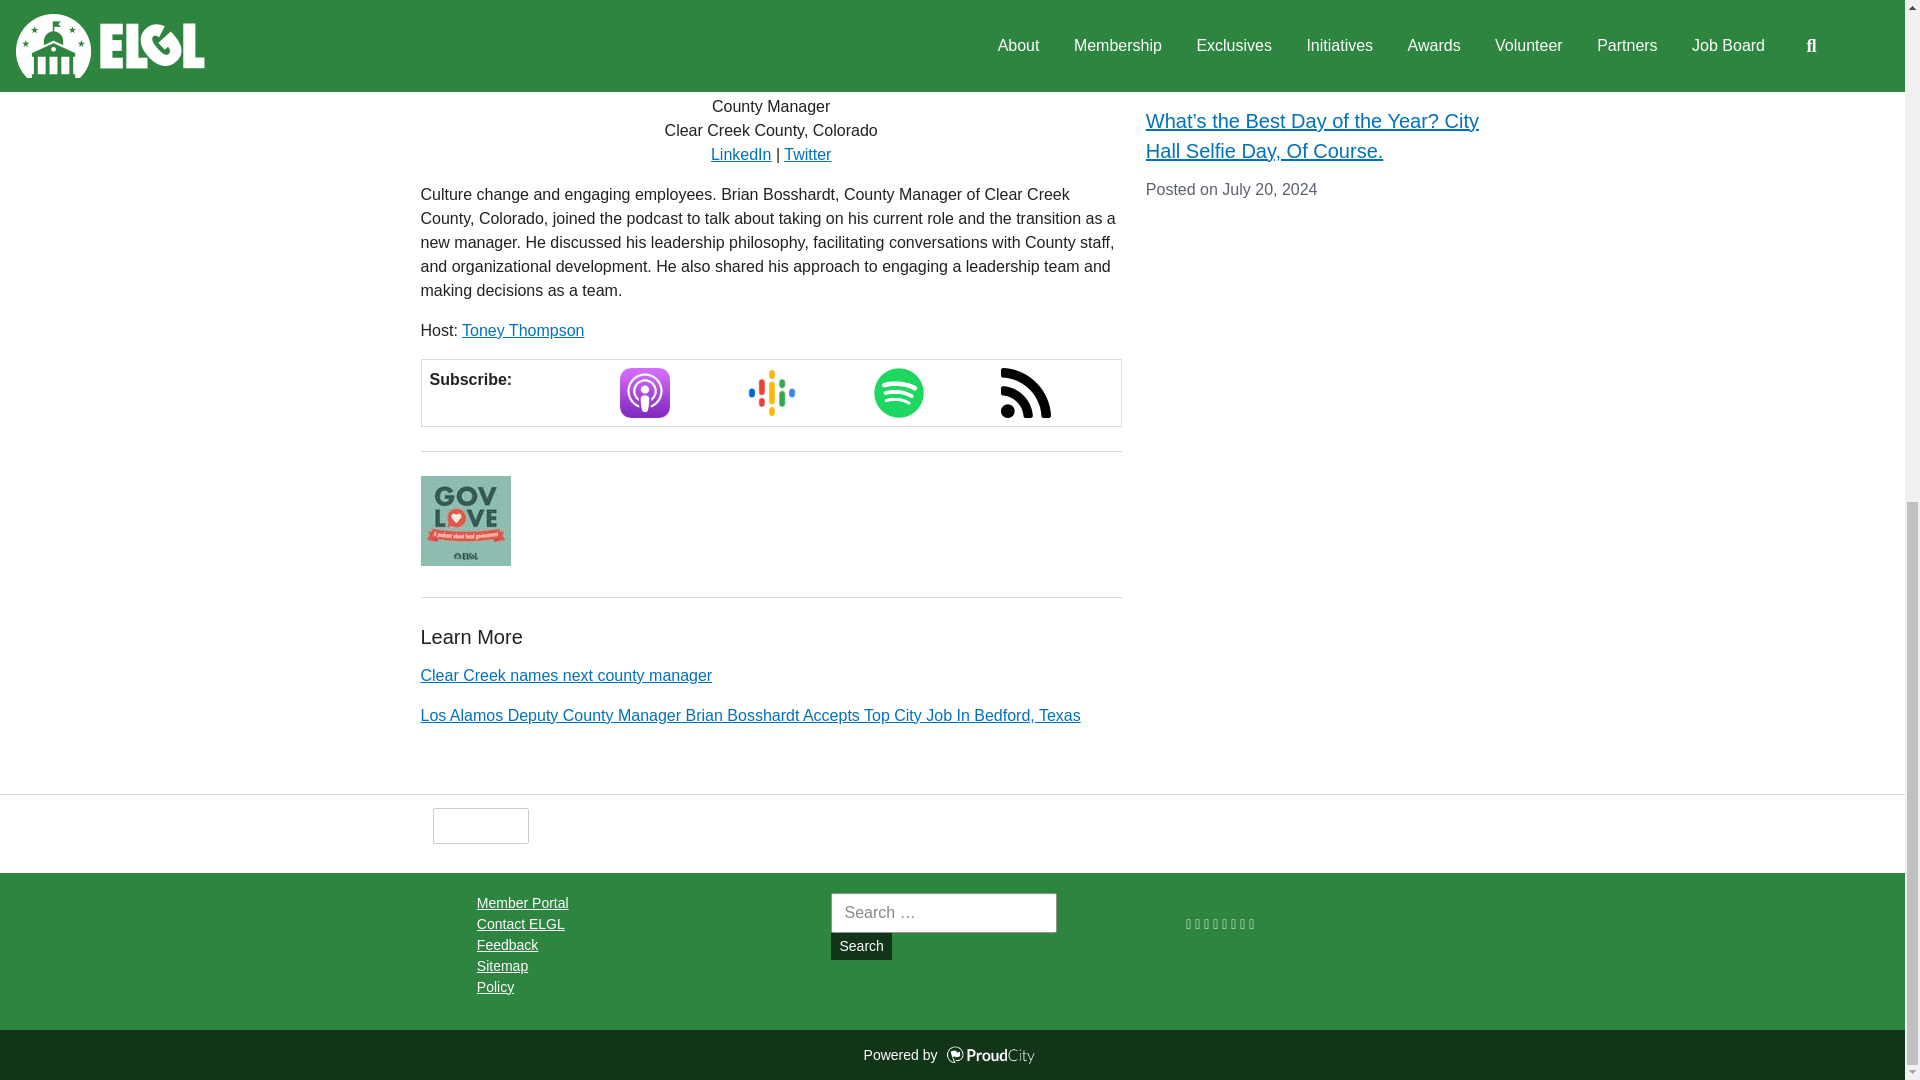  I want to click on Translate, so click(766, 826).